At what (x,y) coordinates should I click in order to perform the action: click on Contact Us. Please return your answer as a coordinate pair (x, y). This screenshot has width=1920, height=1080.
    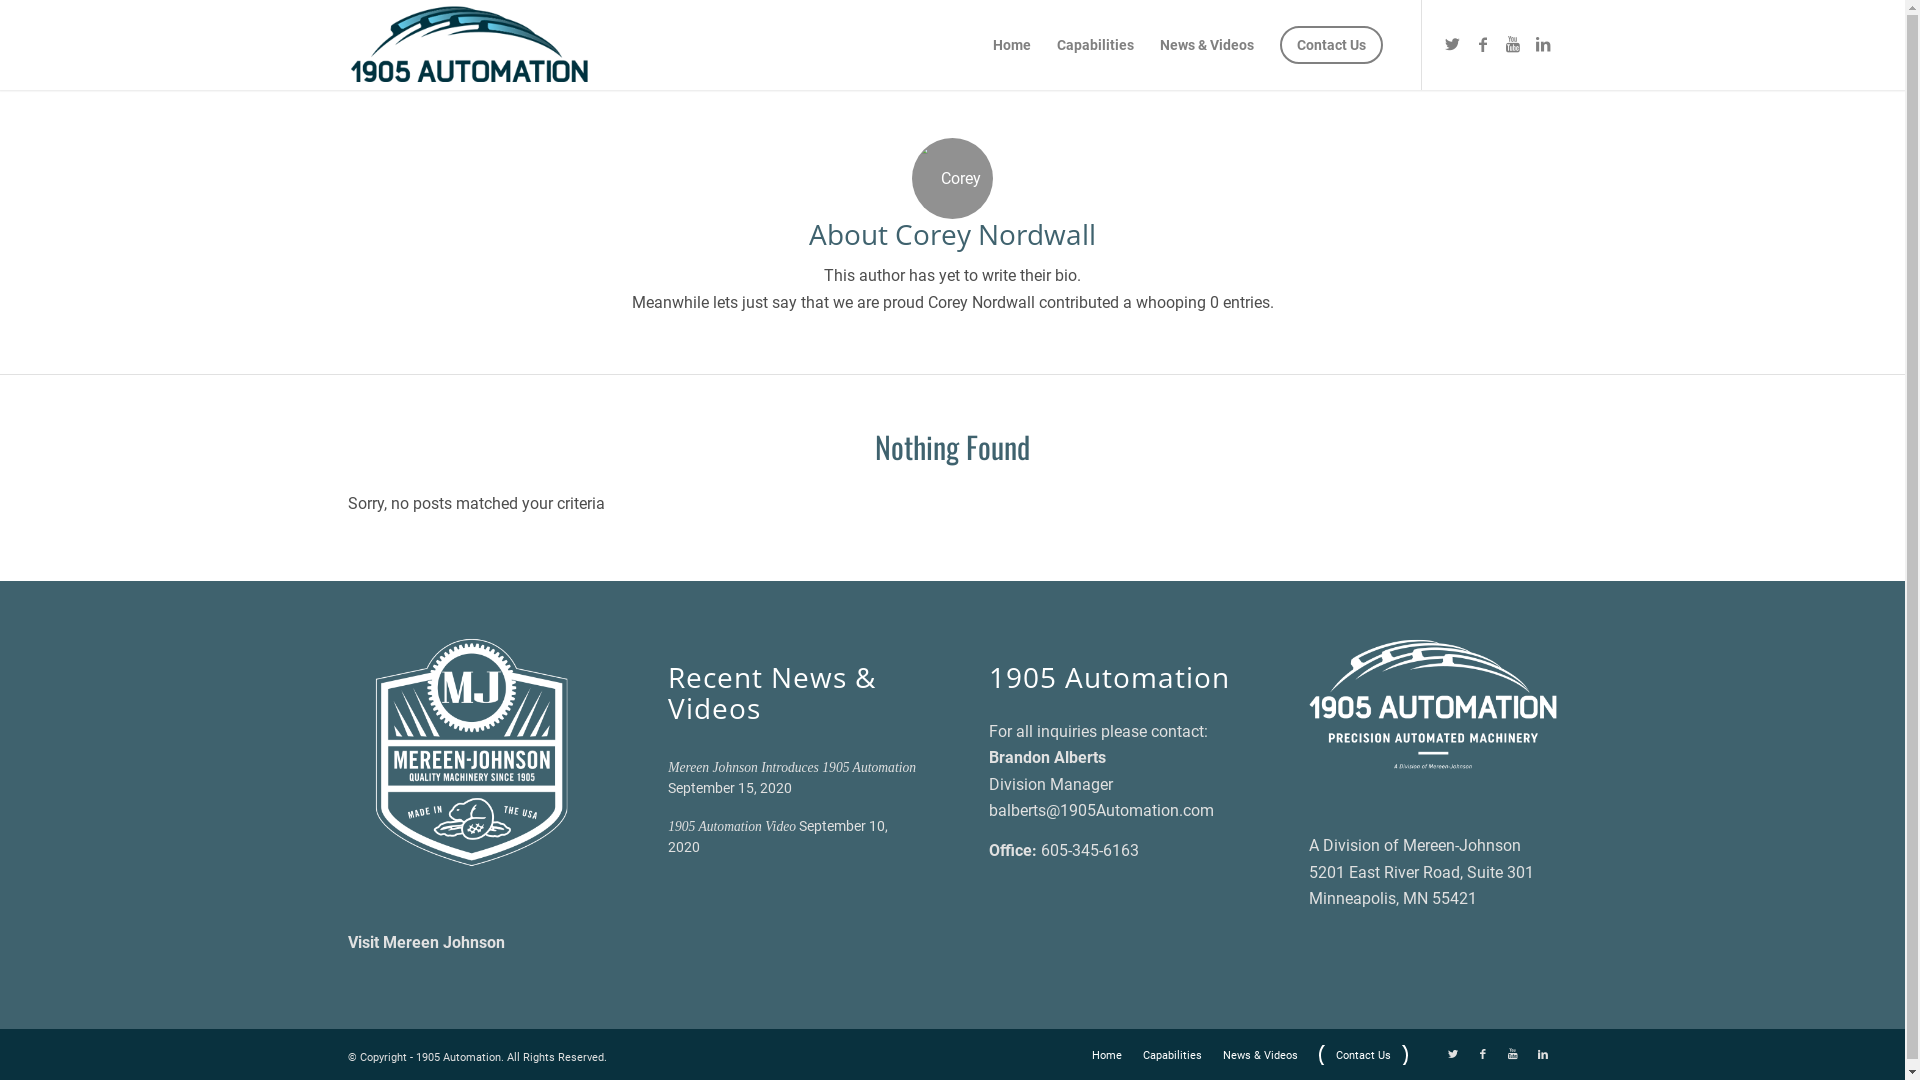
    Looking at the image, I should click on (1330, 45).